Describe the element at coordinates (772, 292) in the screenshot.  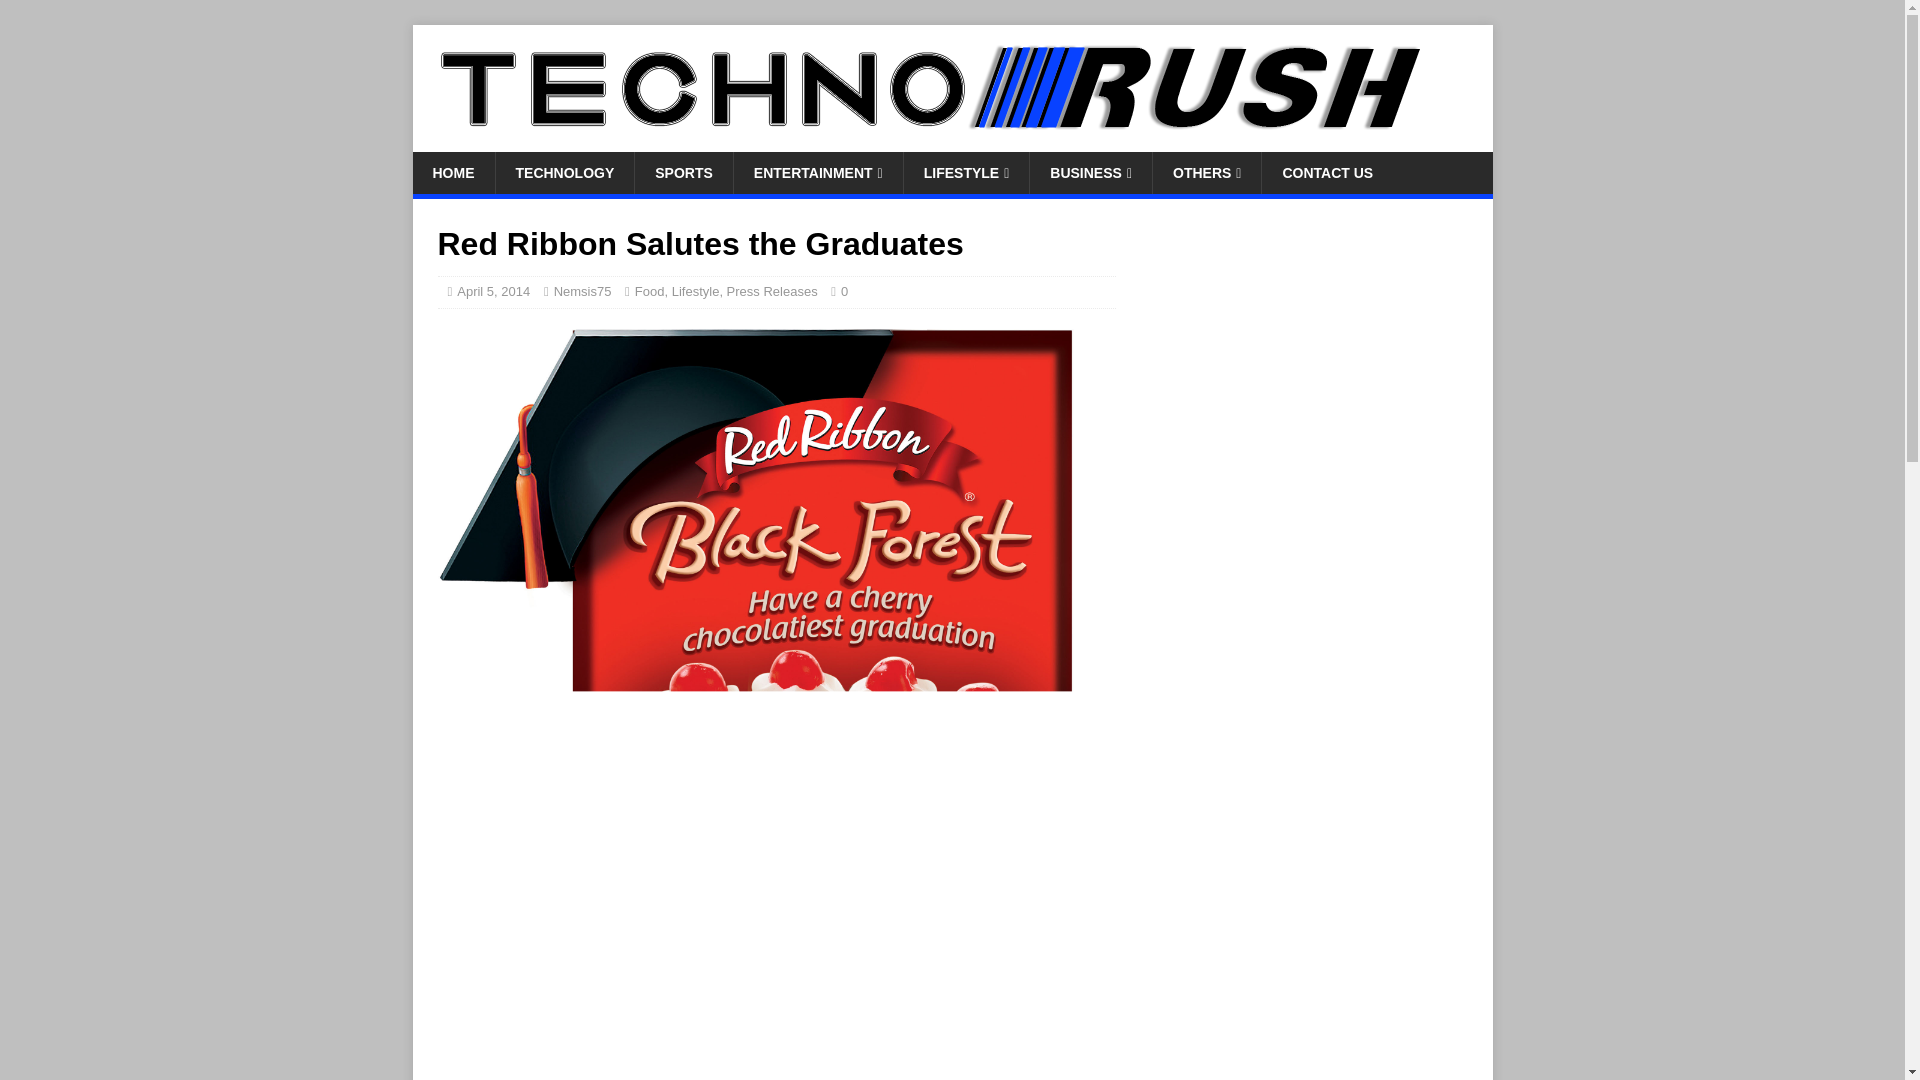
I see `Press Releases` at that location.